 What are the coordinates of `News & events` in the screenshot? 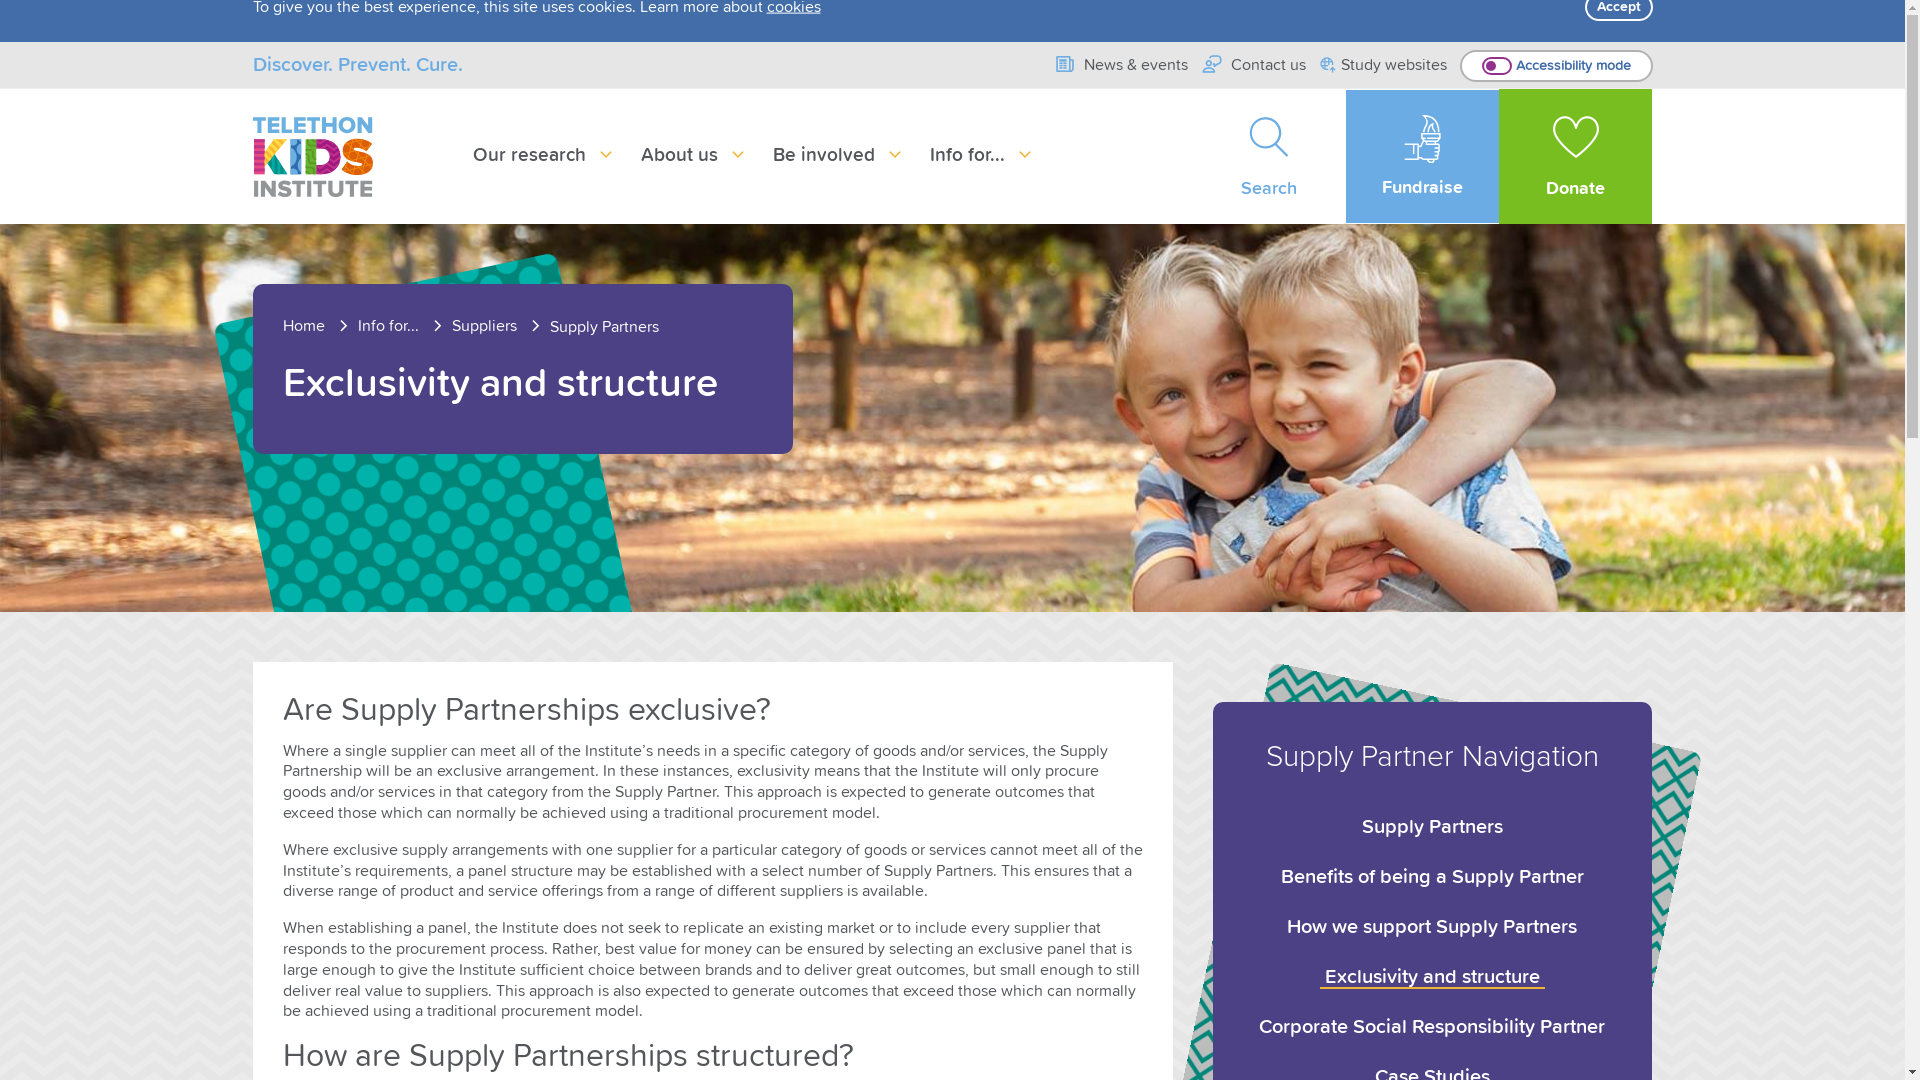 It's located at (1120, 65).